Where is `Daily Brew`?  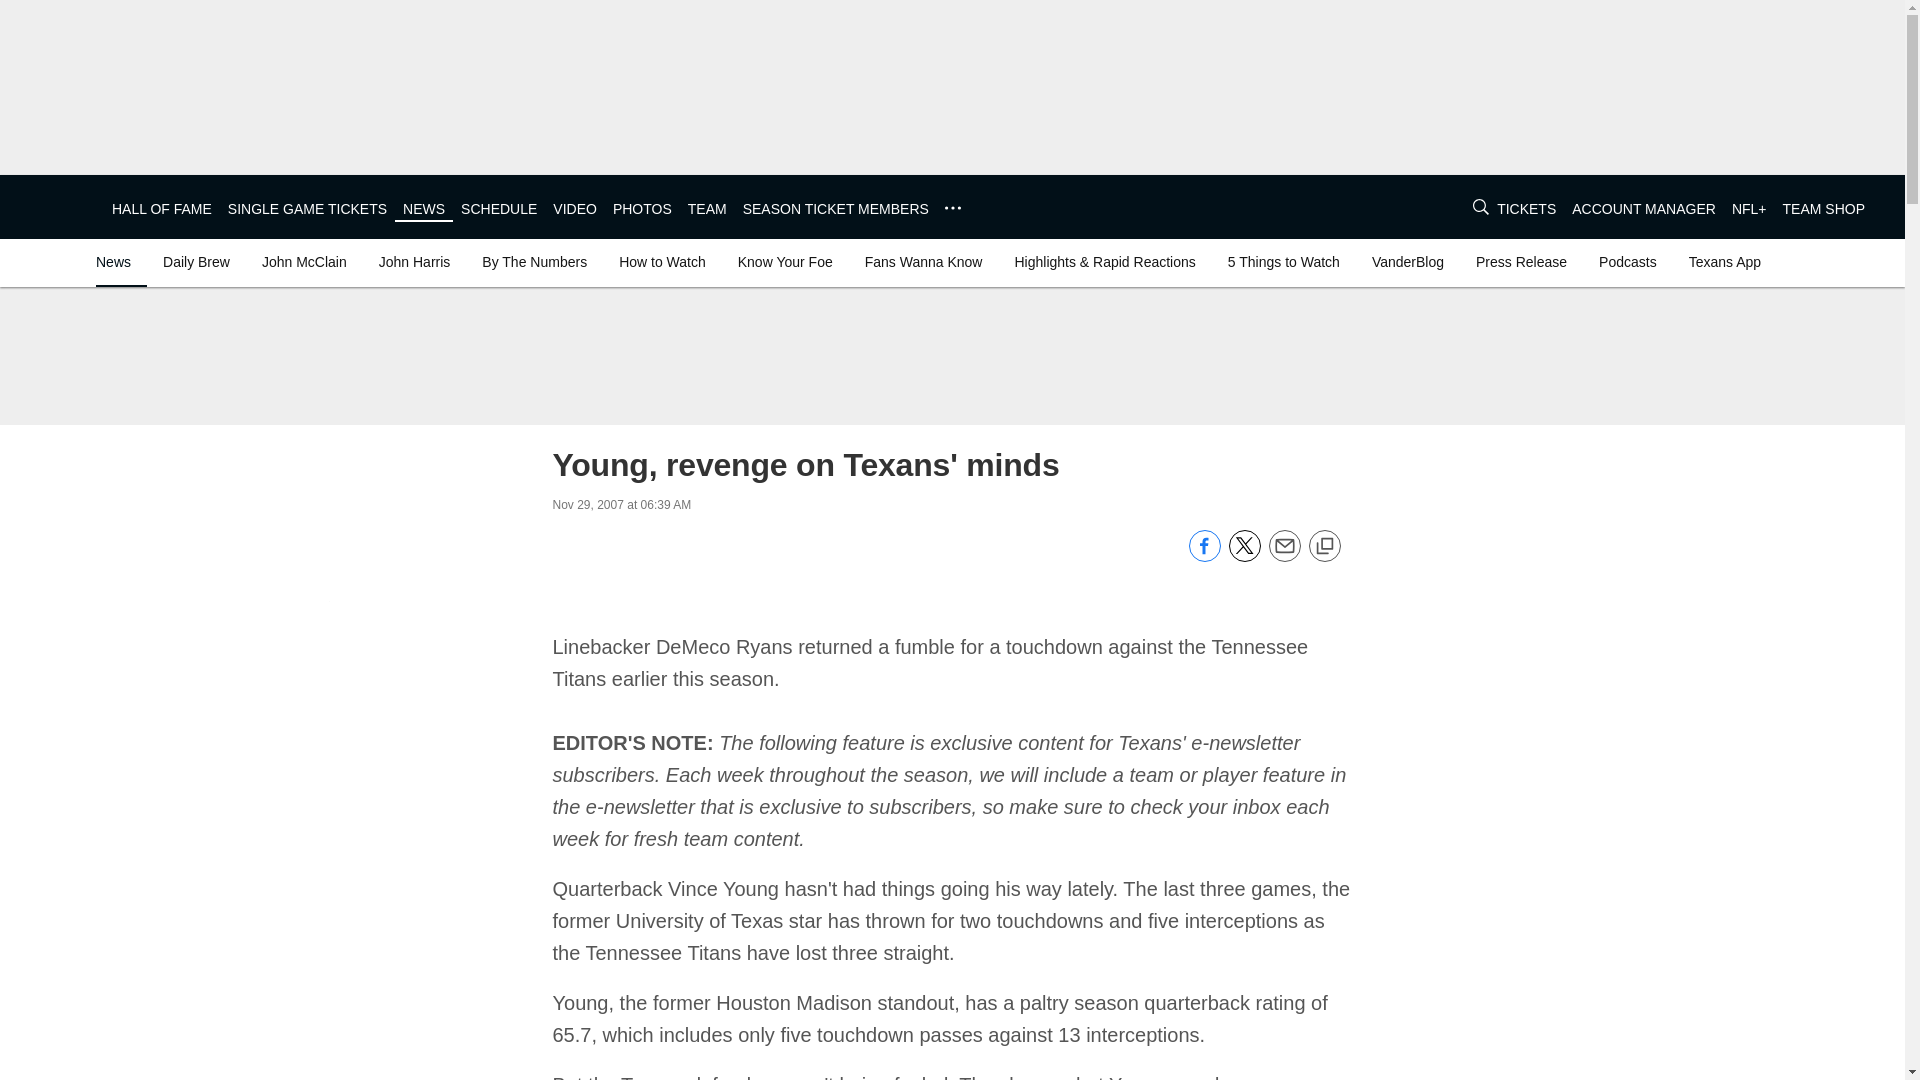 Daily Brew is located at coordinates (196, 262).